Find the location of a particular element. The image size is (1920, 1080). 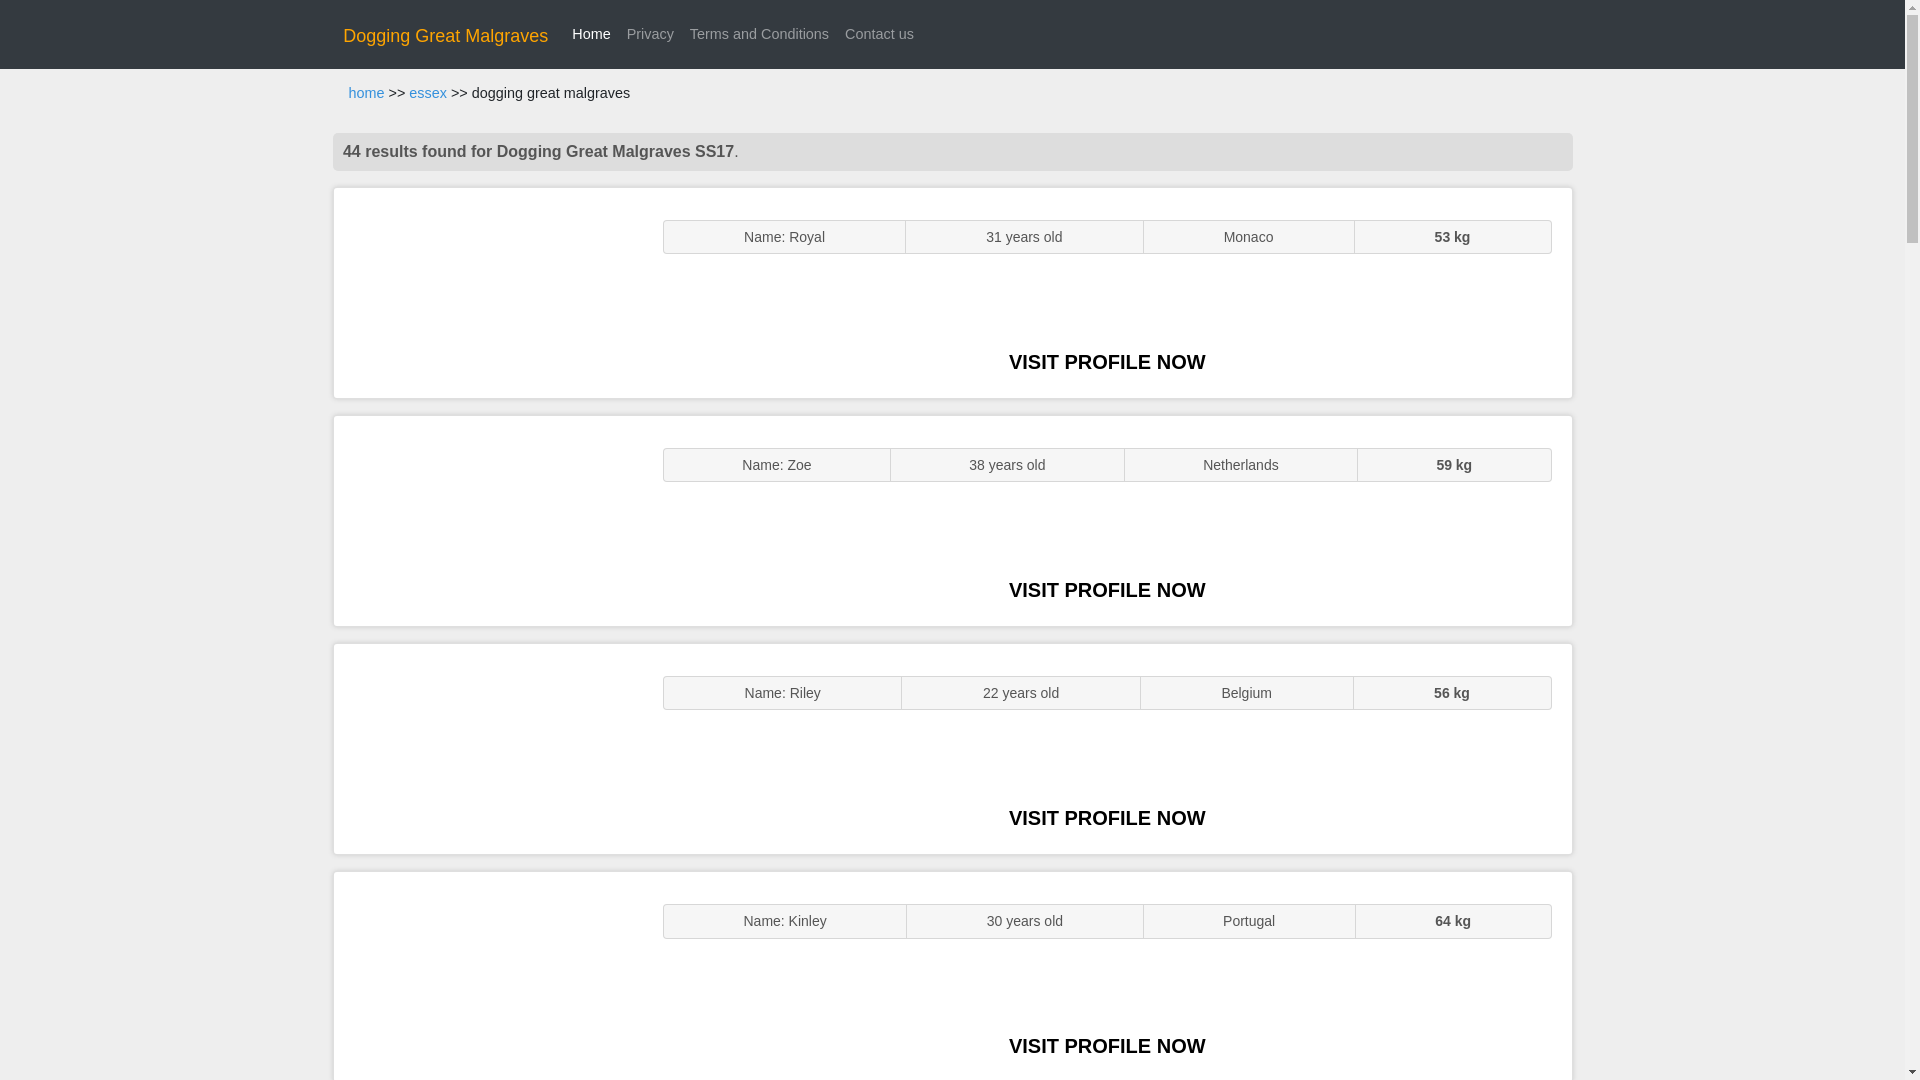

Privacy is located at coordinates (650, 34).